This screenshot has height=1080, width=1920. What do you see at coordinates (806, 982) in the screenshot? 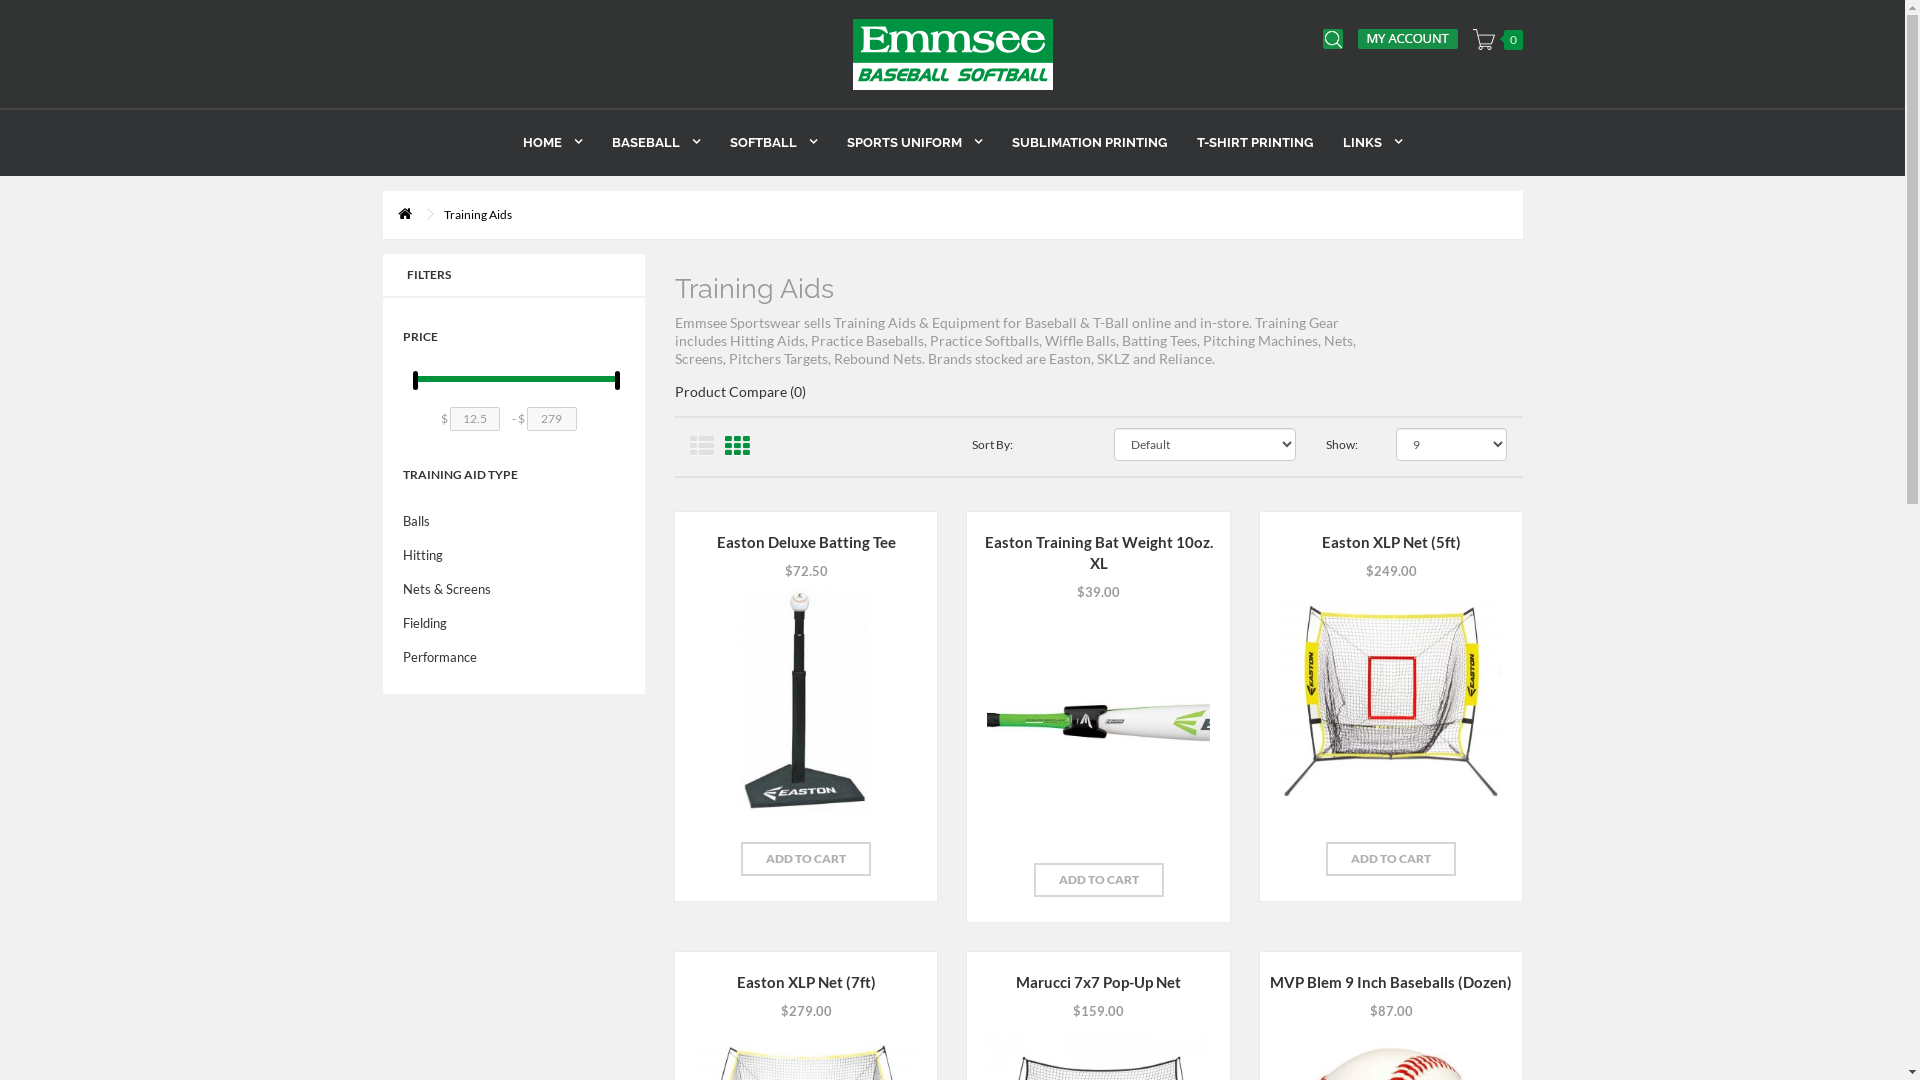
I see `Easton XLP Net (7ft)` at bounding box center [806, 982].